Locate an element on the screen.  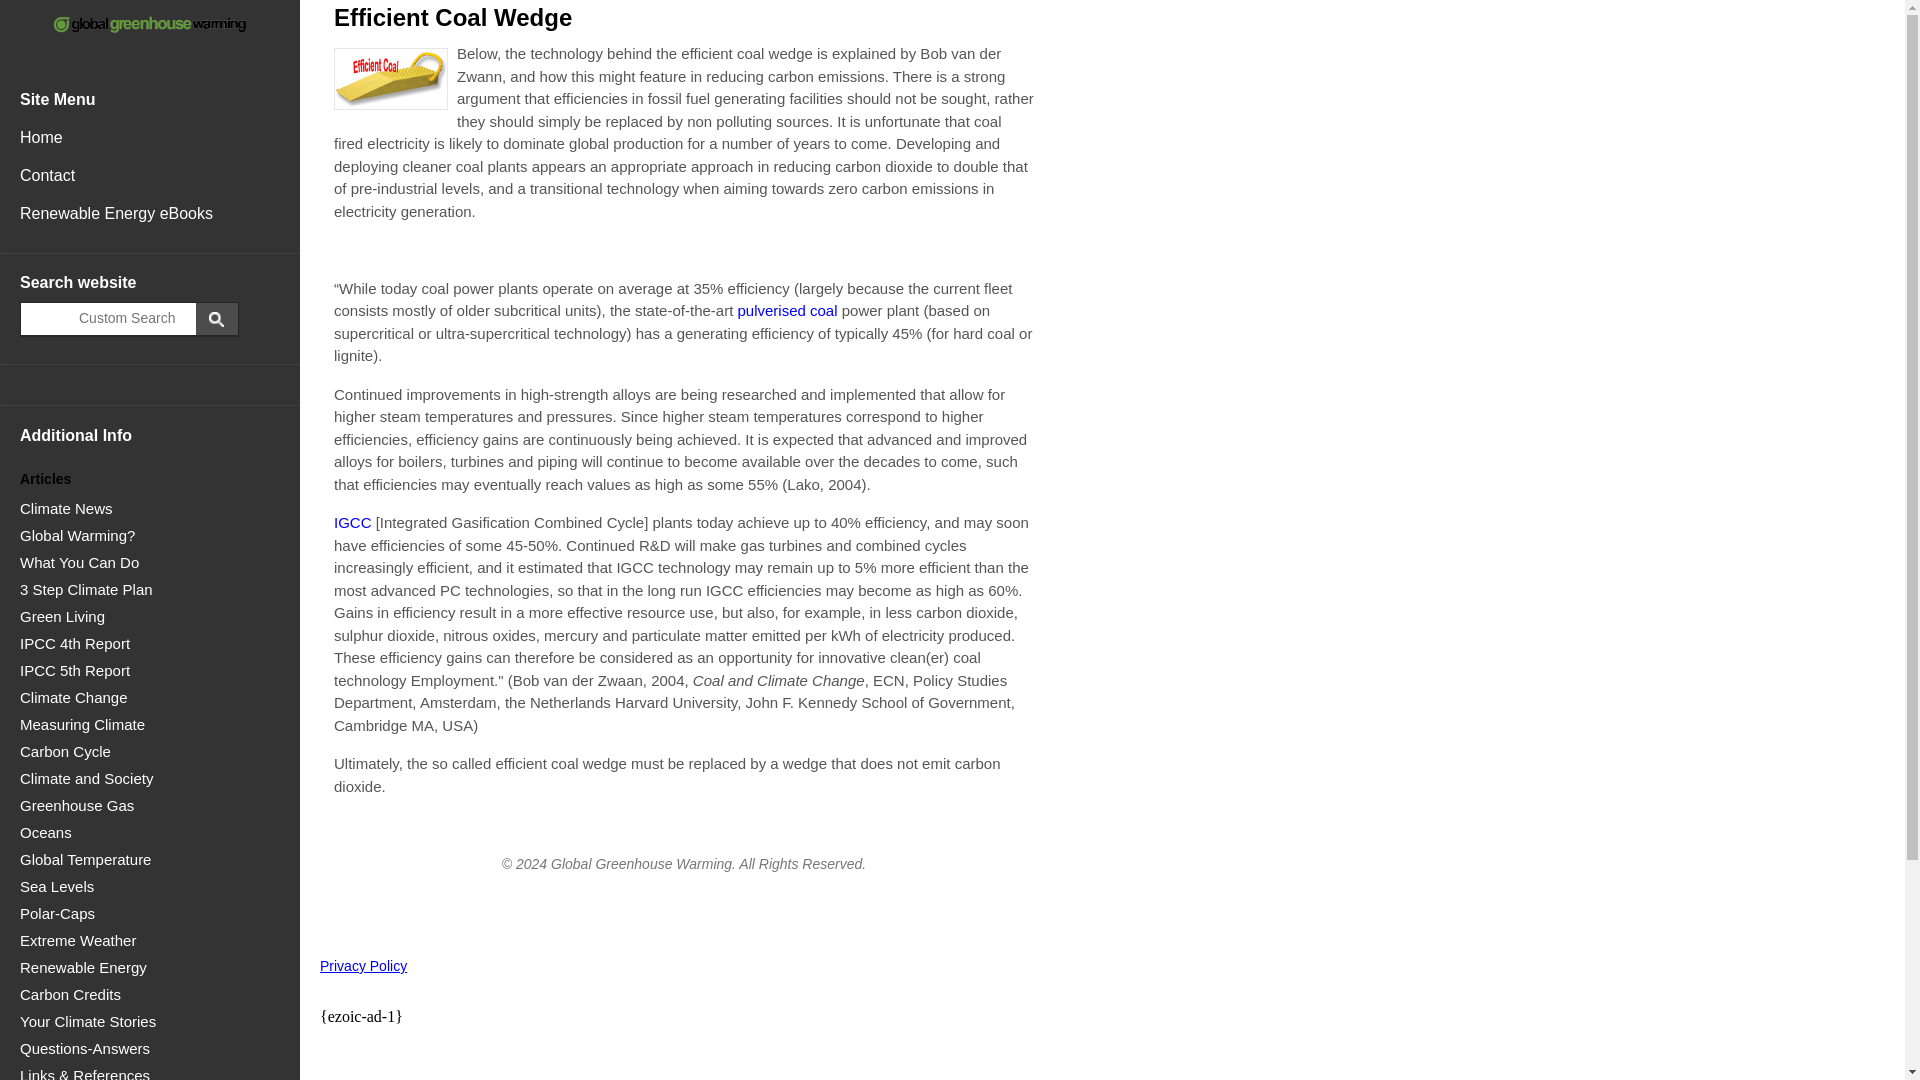
Contact is located at coordinates (150, 176).